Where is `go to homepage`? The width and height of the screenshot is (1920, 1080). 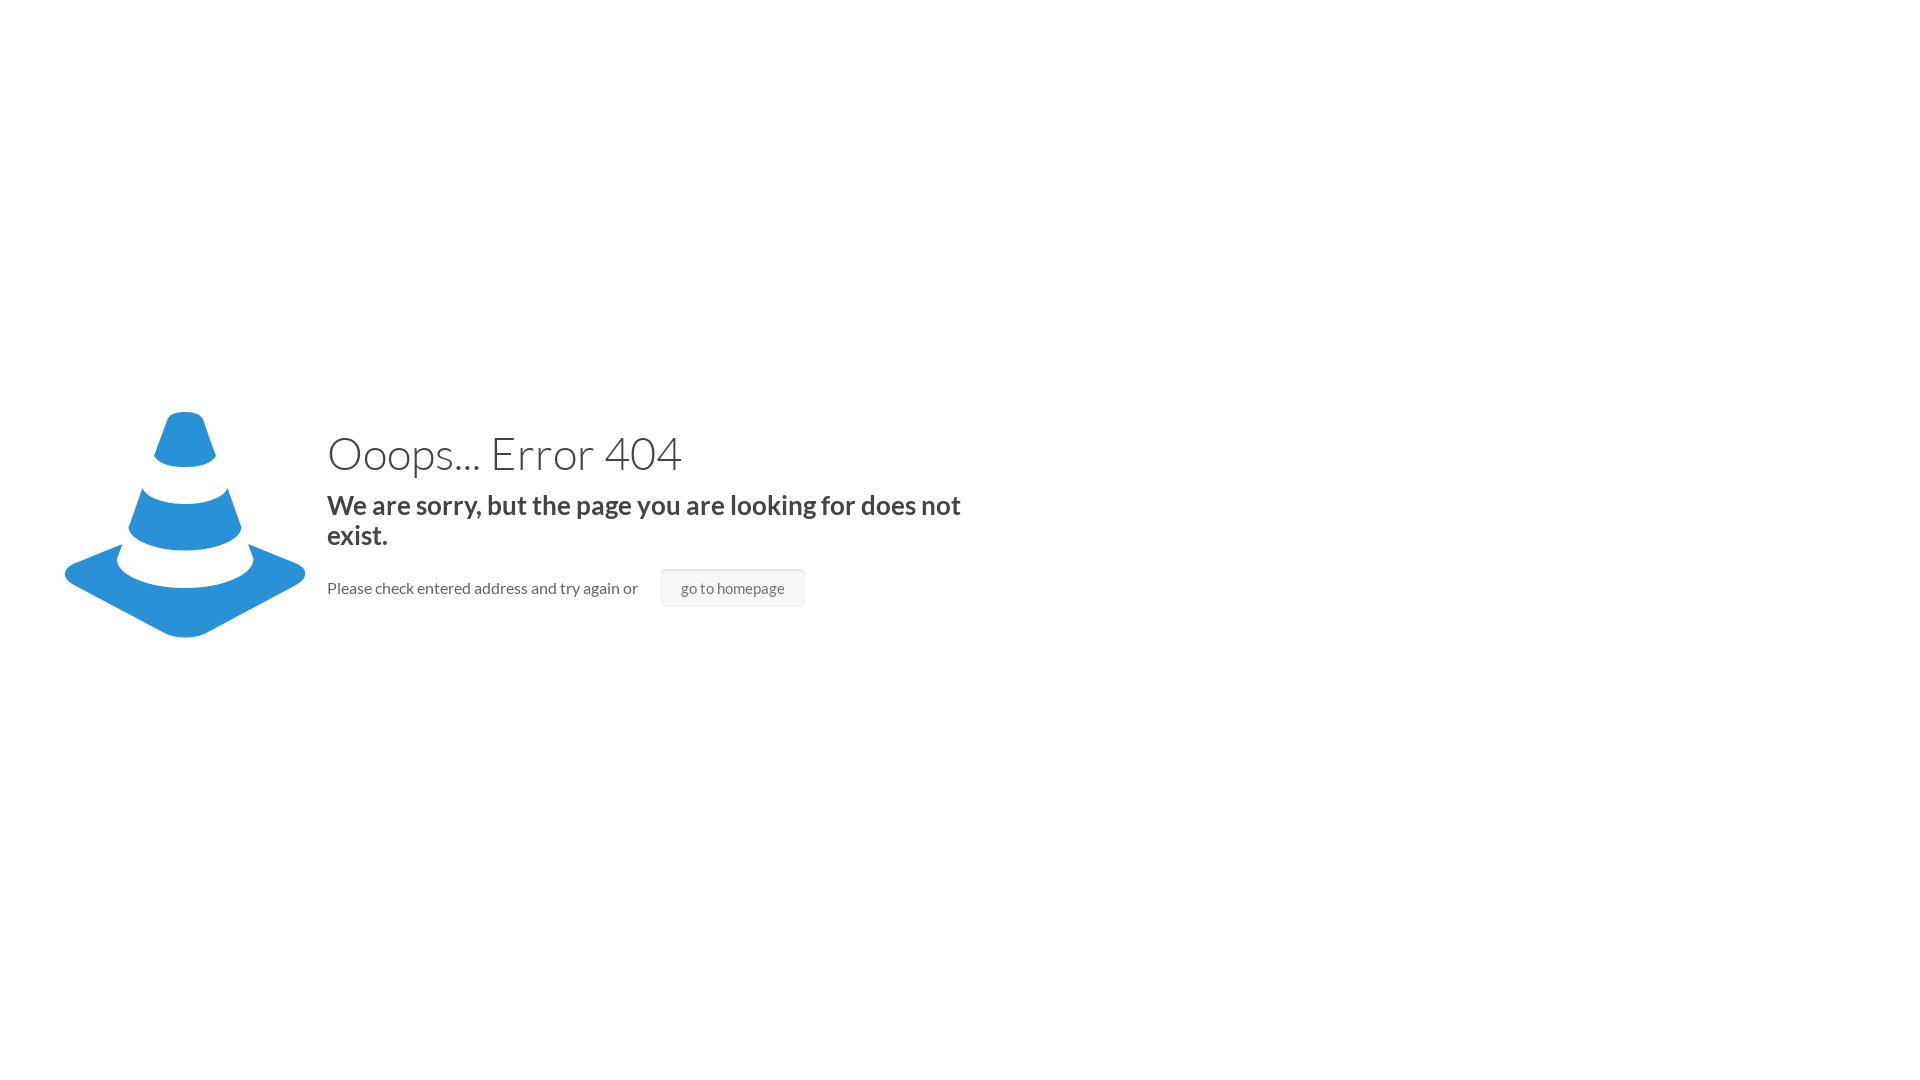
go to homepage is located at coordinates (733, 588).